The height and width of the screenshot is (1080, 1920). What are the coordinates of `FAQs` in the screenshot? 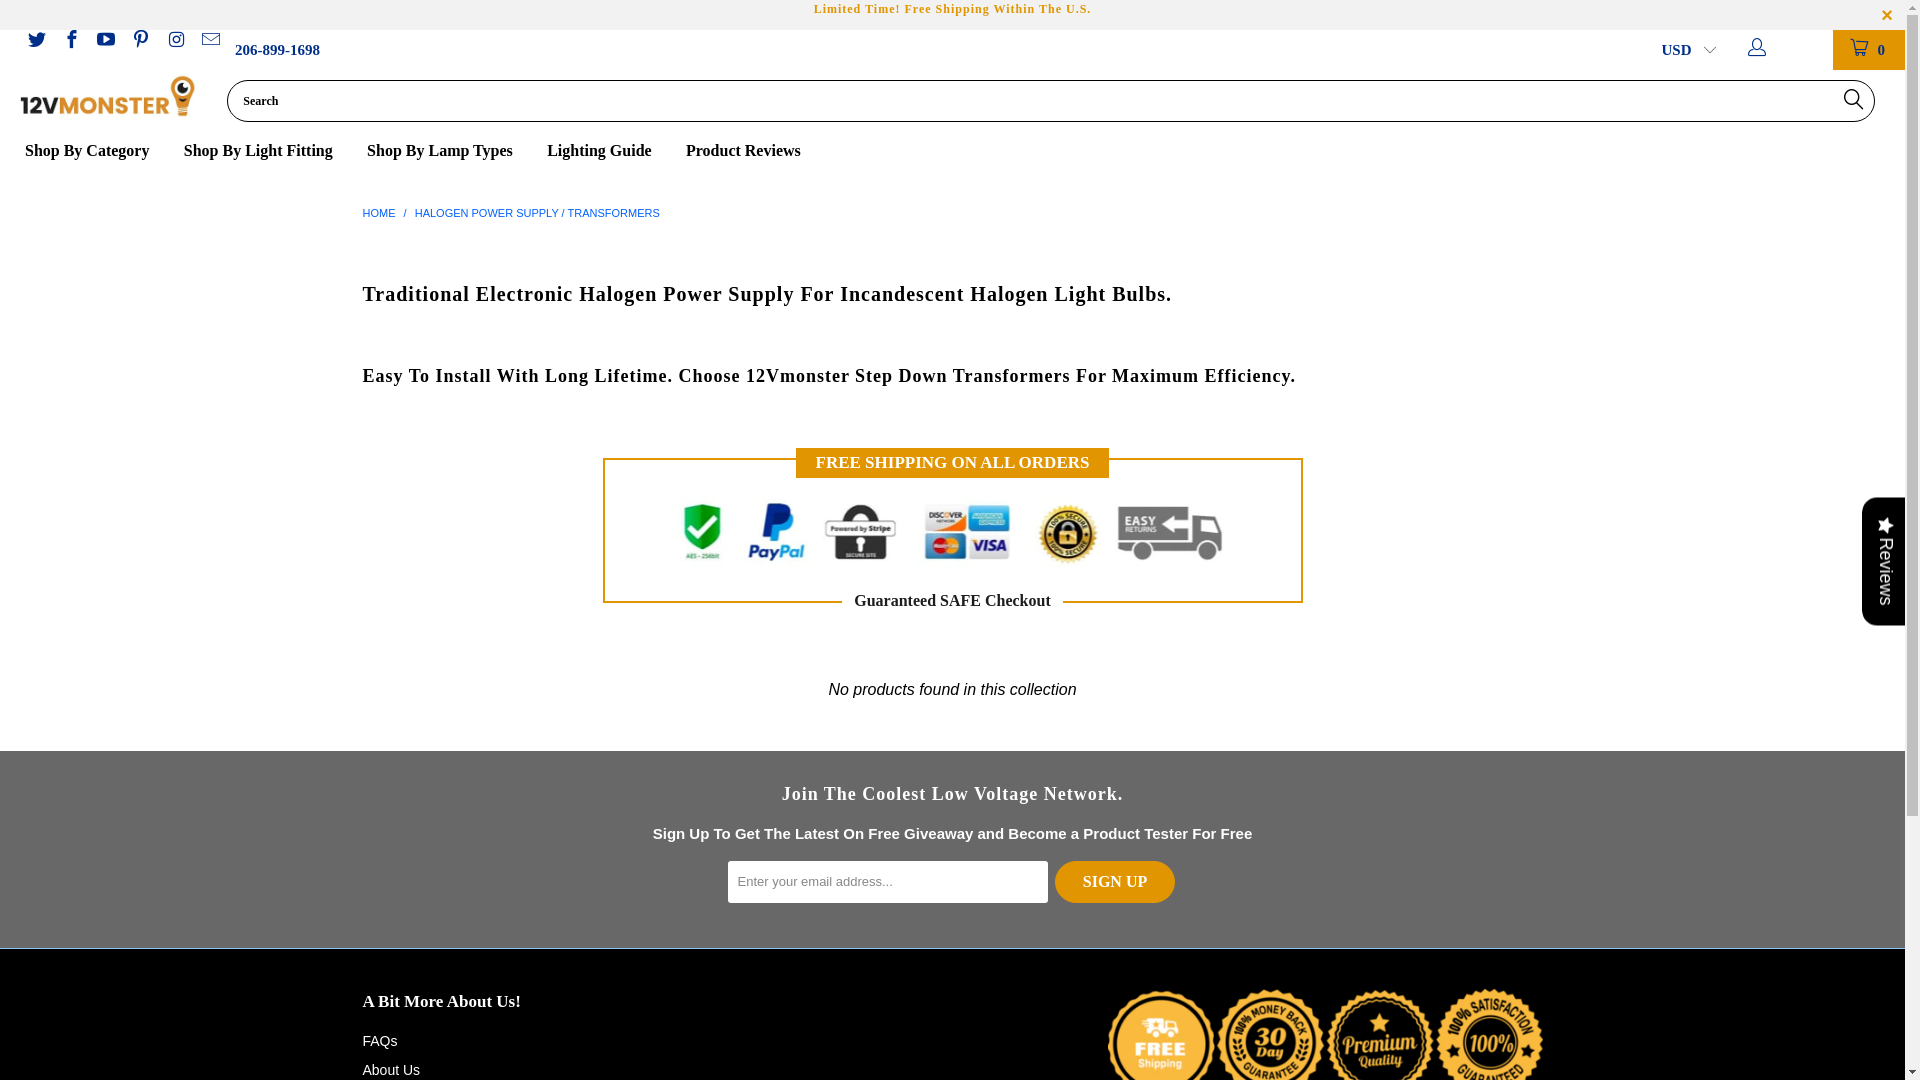 It's located at (380, 1041).